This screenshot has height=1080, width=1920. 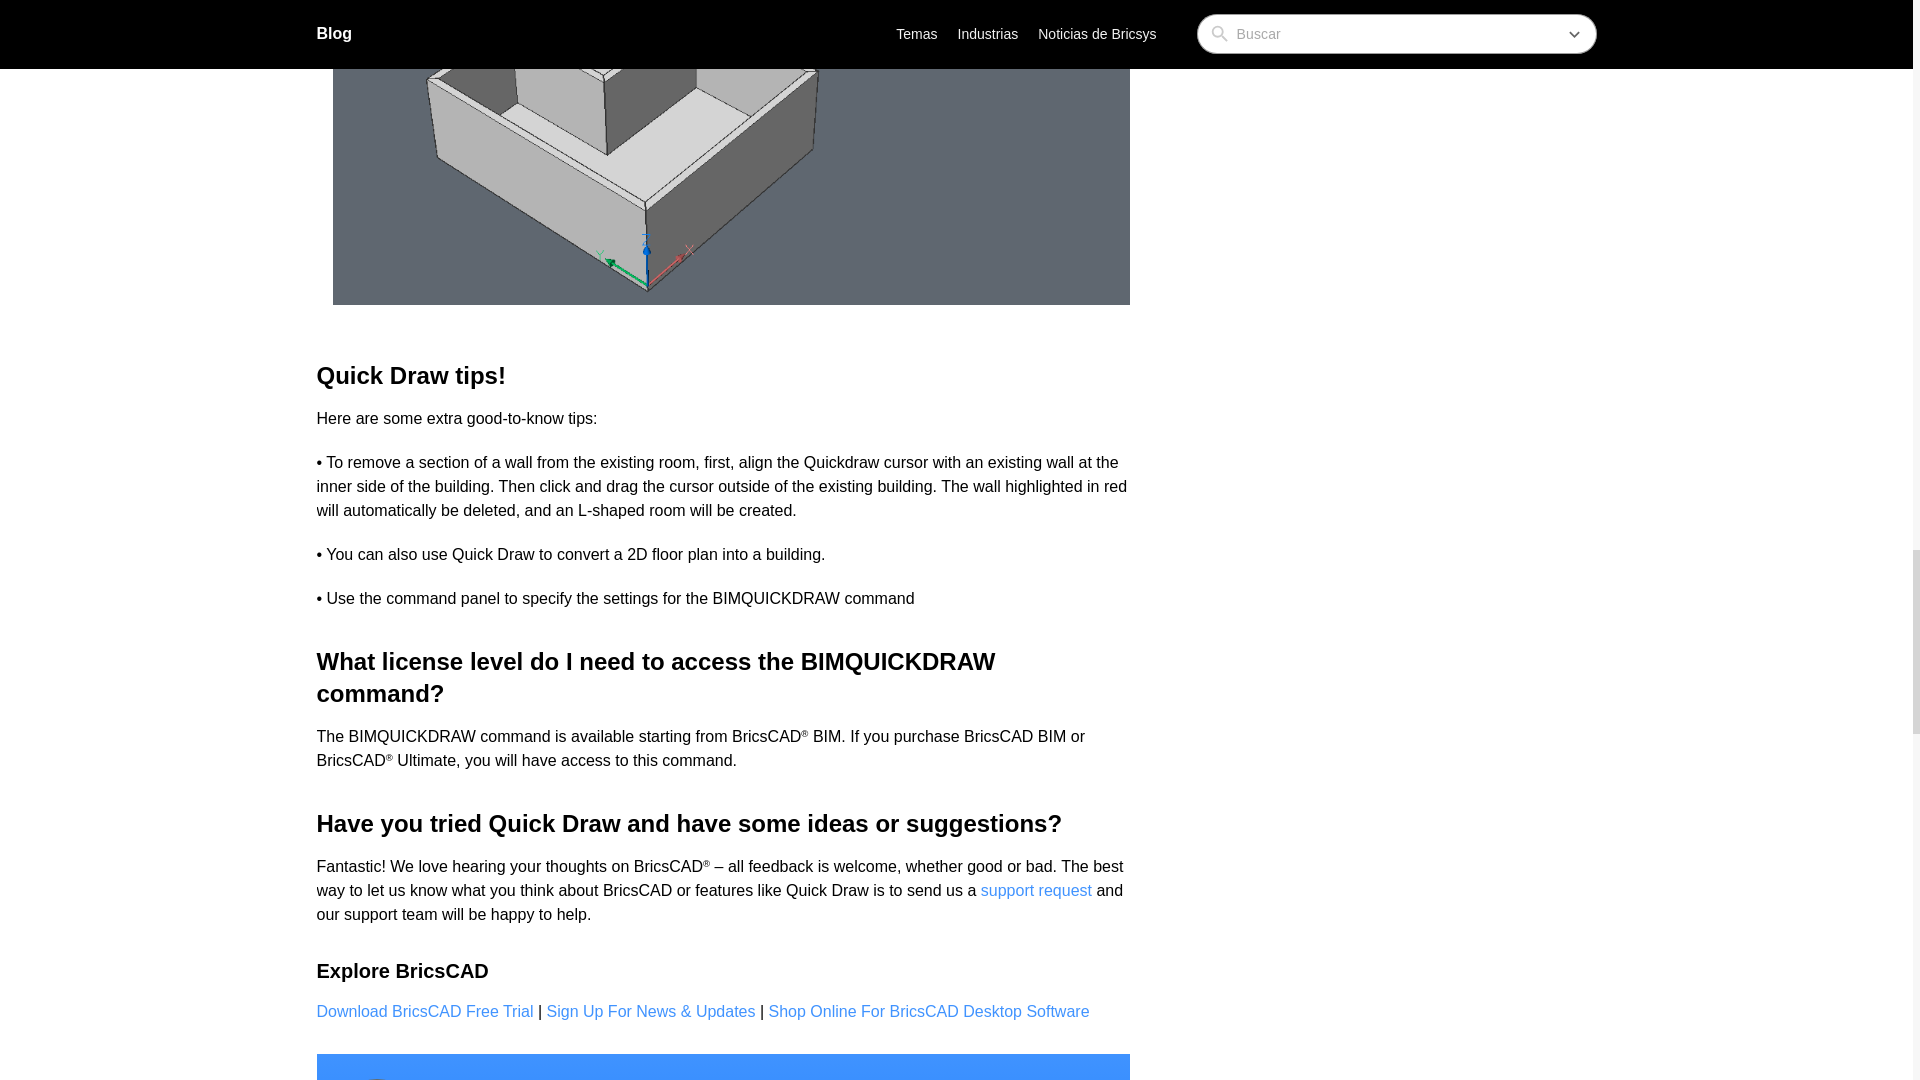 I want to click on null, so click(x=424, y=1011).